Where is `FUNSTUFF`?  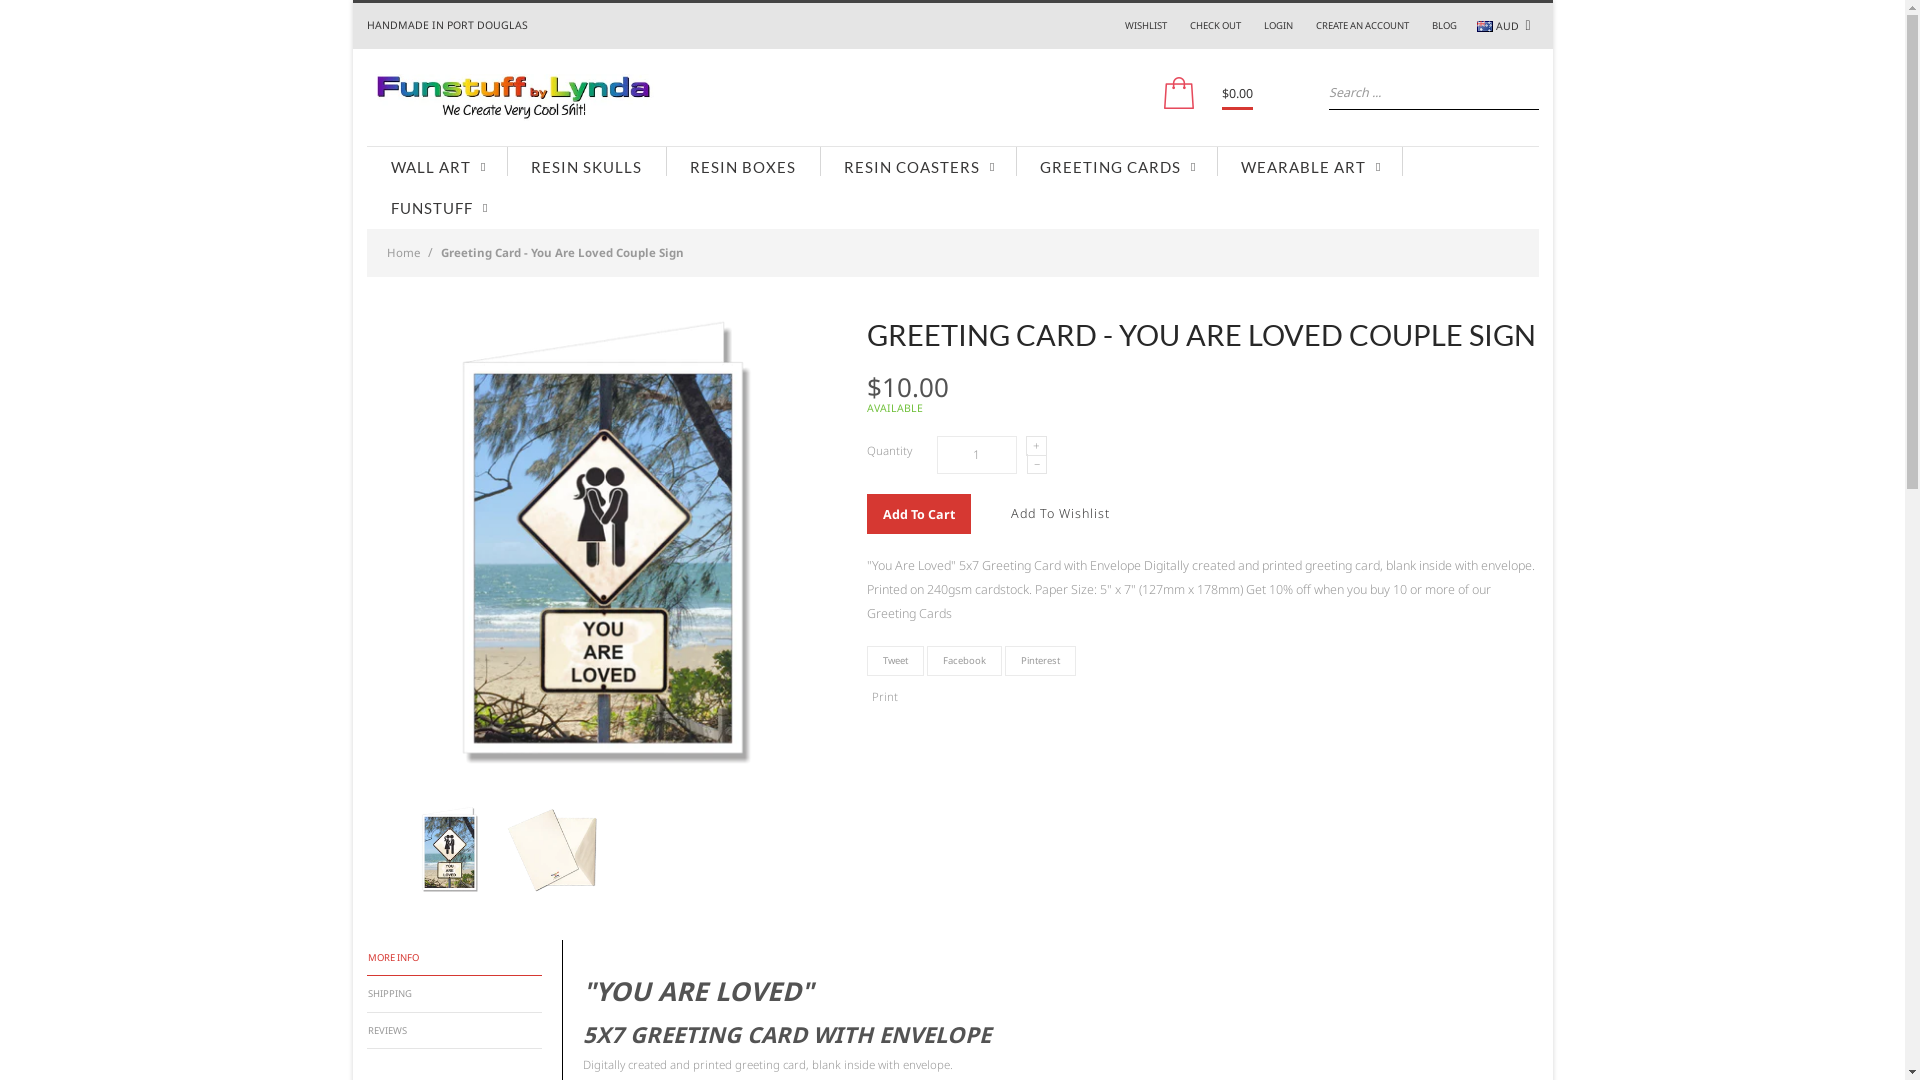
FUNSTUFF is located at coordinates (437, 208).